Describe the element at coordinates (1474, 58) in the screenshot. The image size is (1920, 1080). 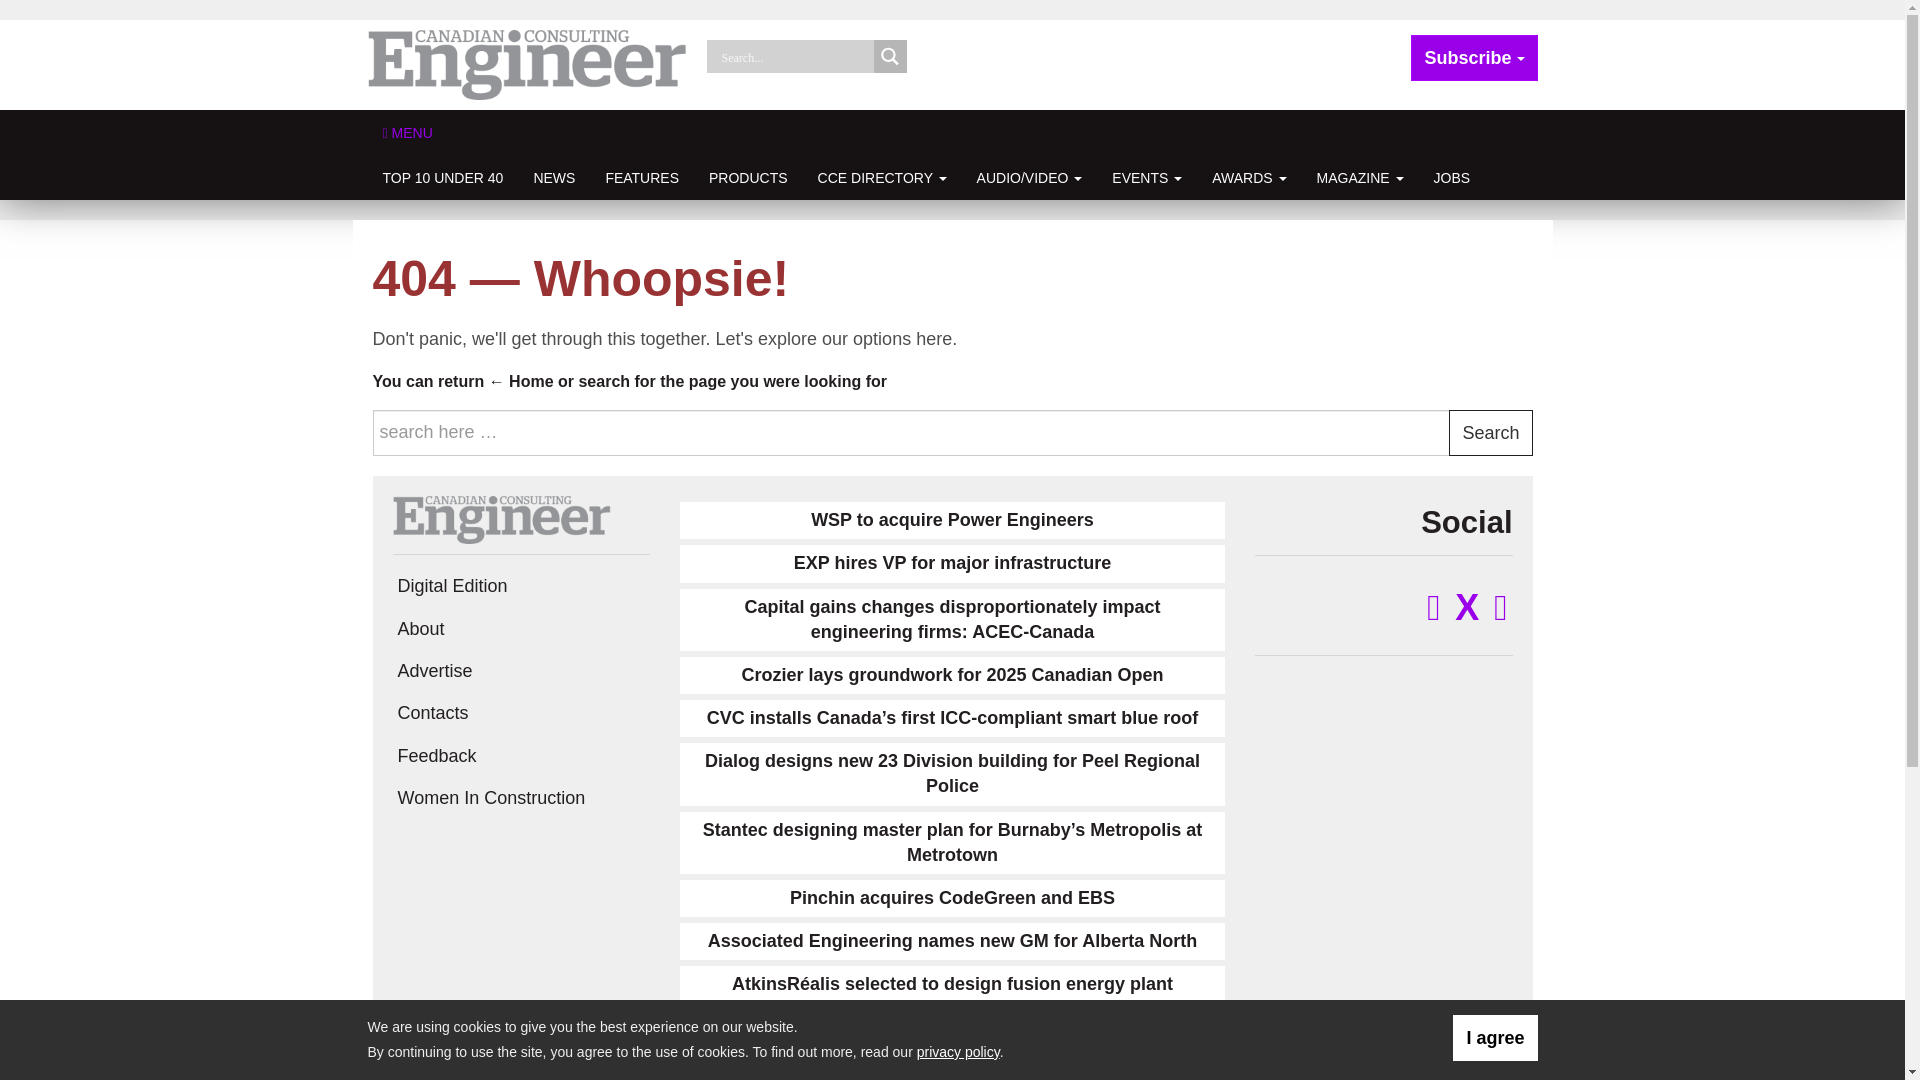
I see `Subscribe` at that location.